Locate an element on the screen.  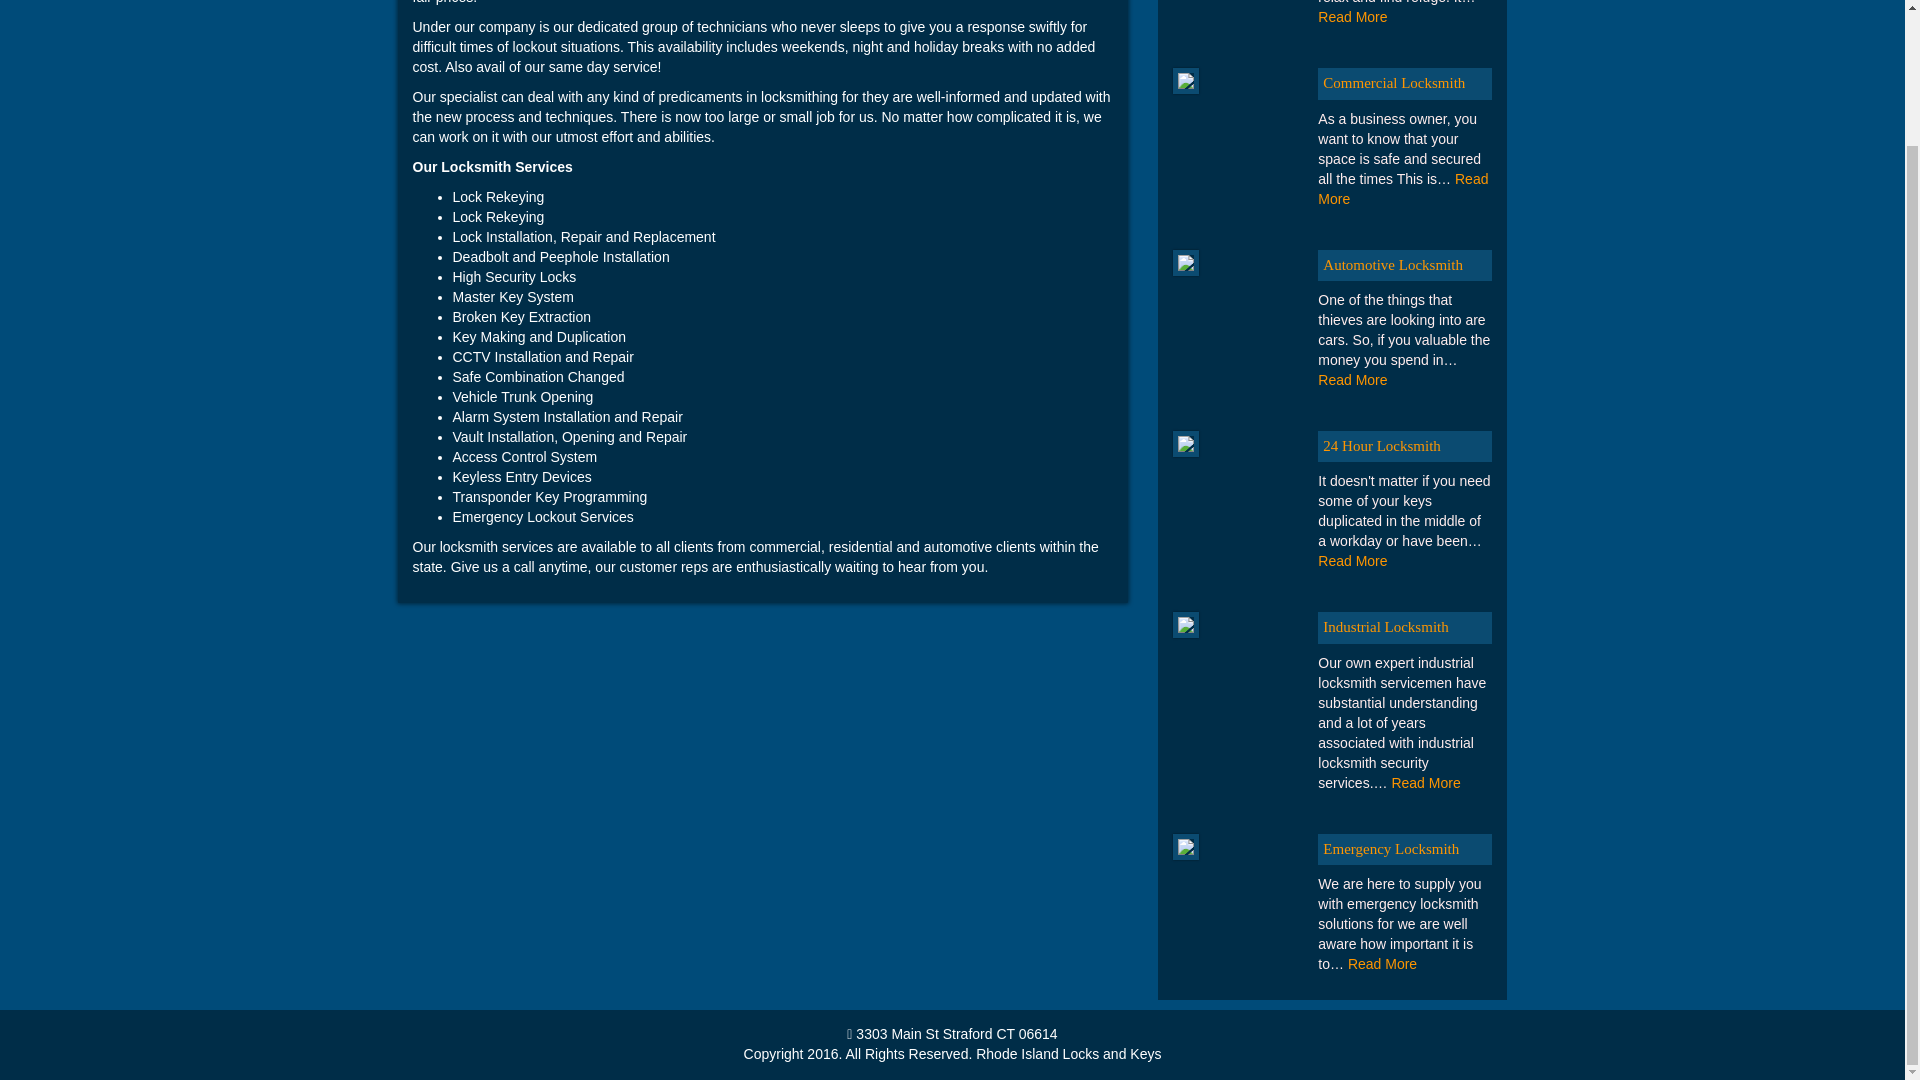
Read More is located at coordinates (1352, 560).